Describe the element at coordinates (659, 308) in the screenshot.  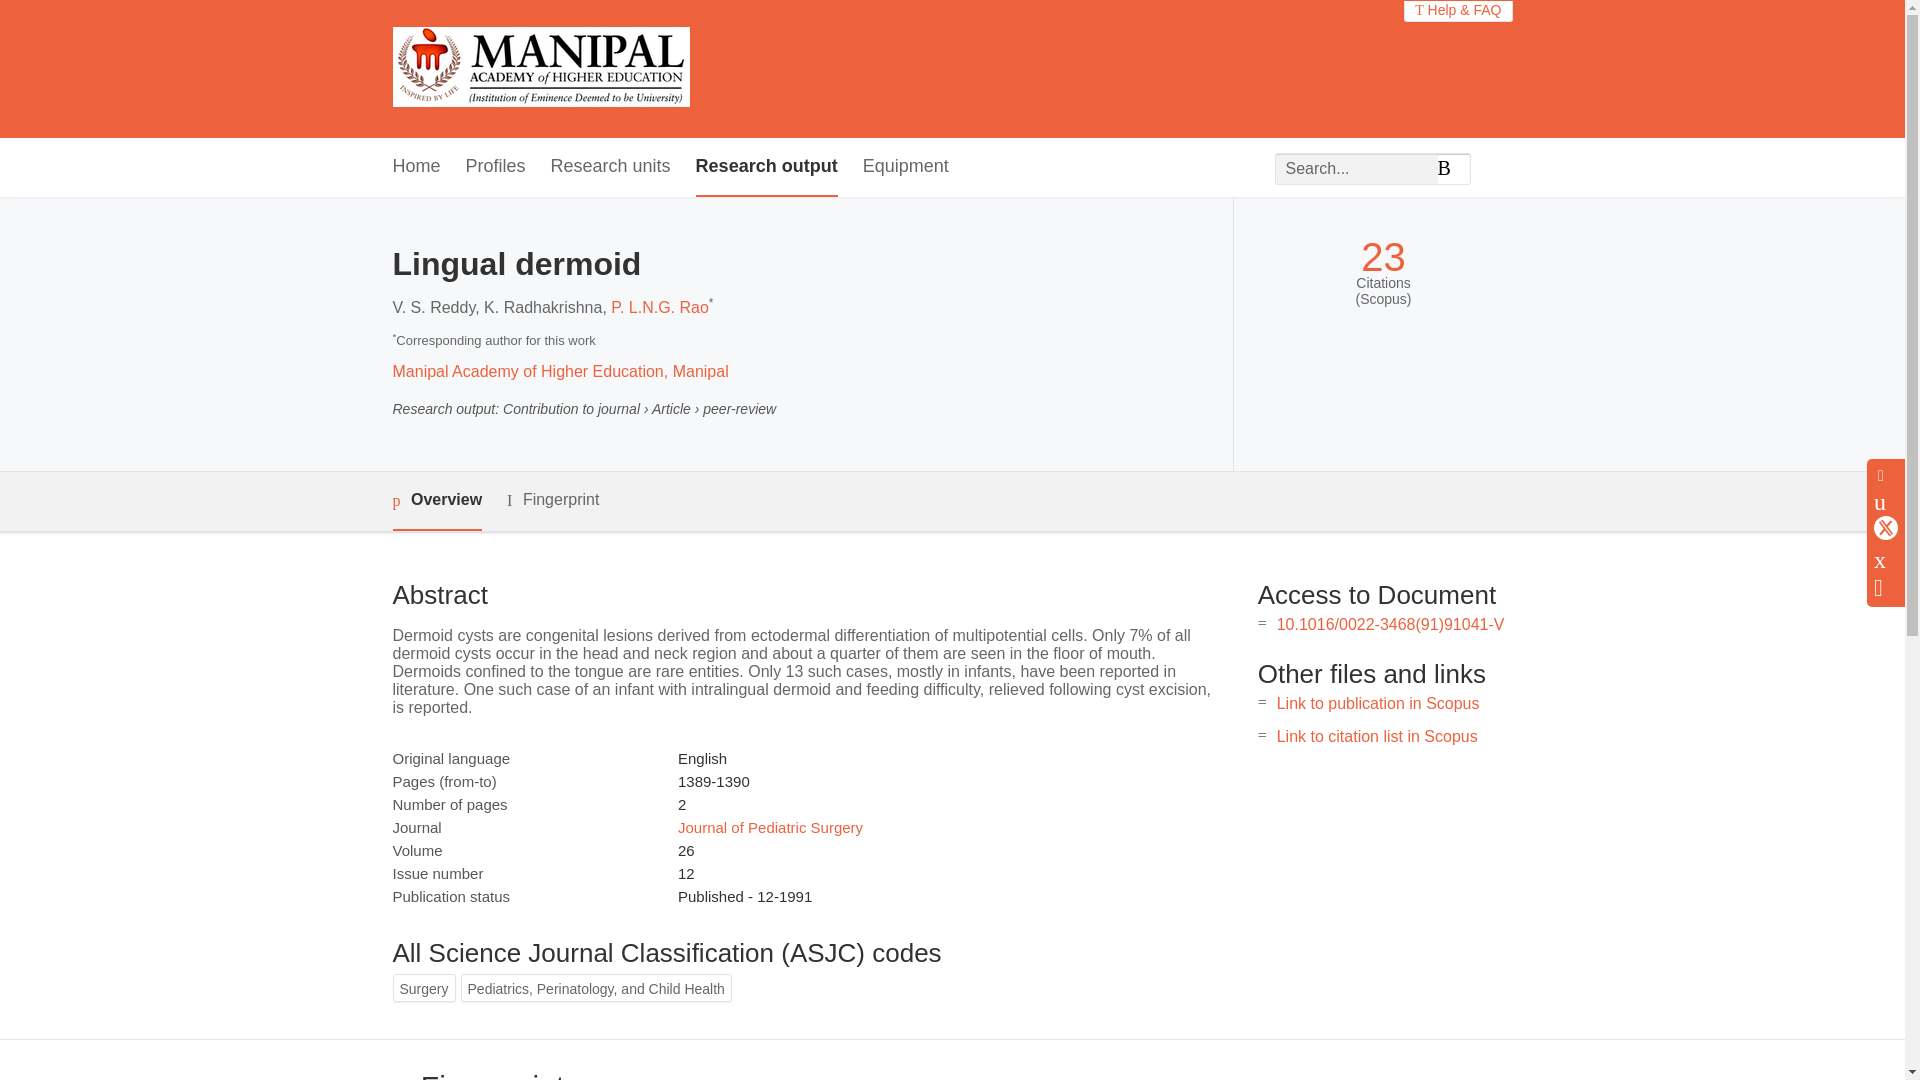
I see `P. L.N.G. Rao` at that location.